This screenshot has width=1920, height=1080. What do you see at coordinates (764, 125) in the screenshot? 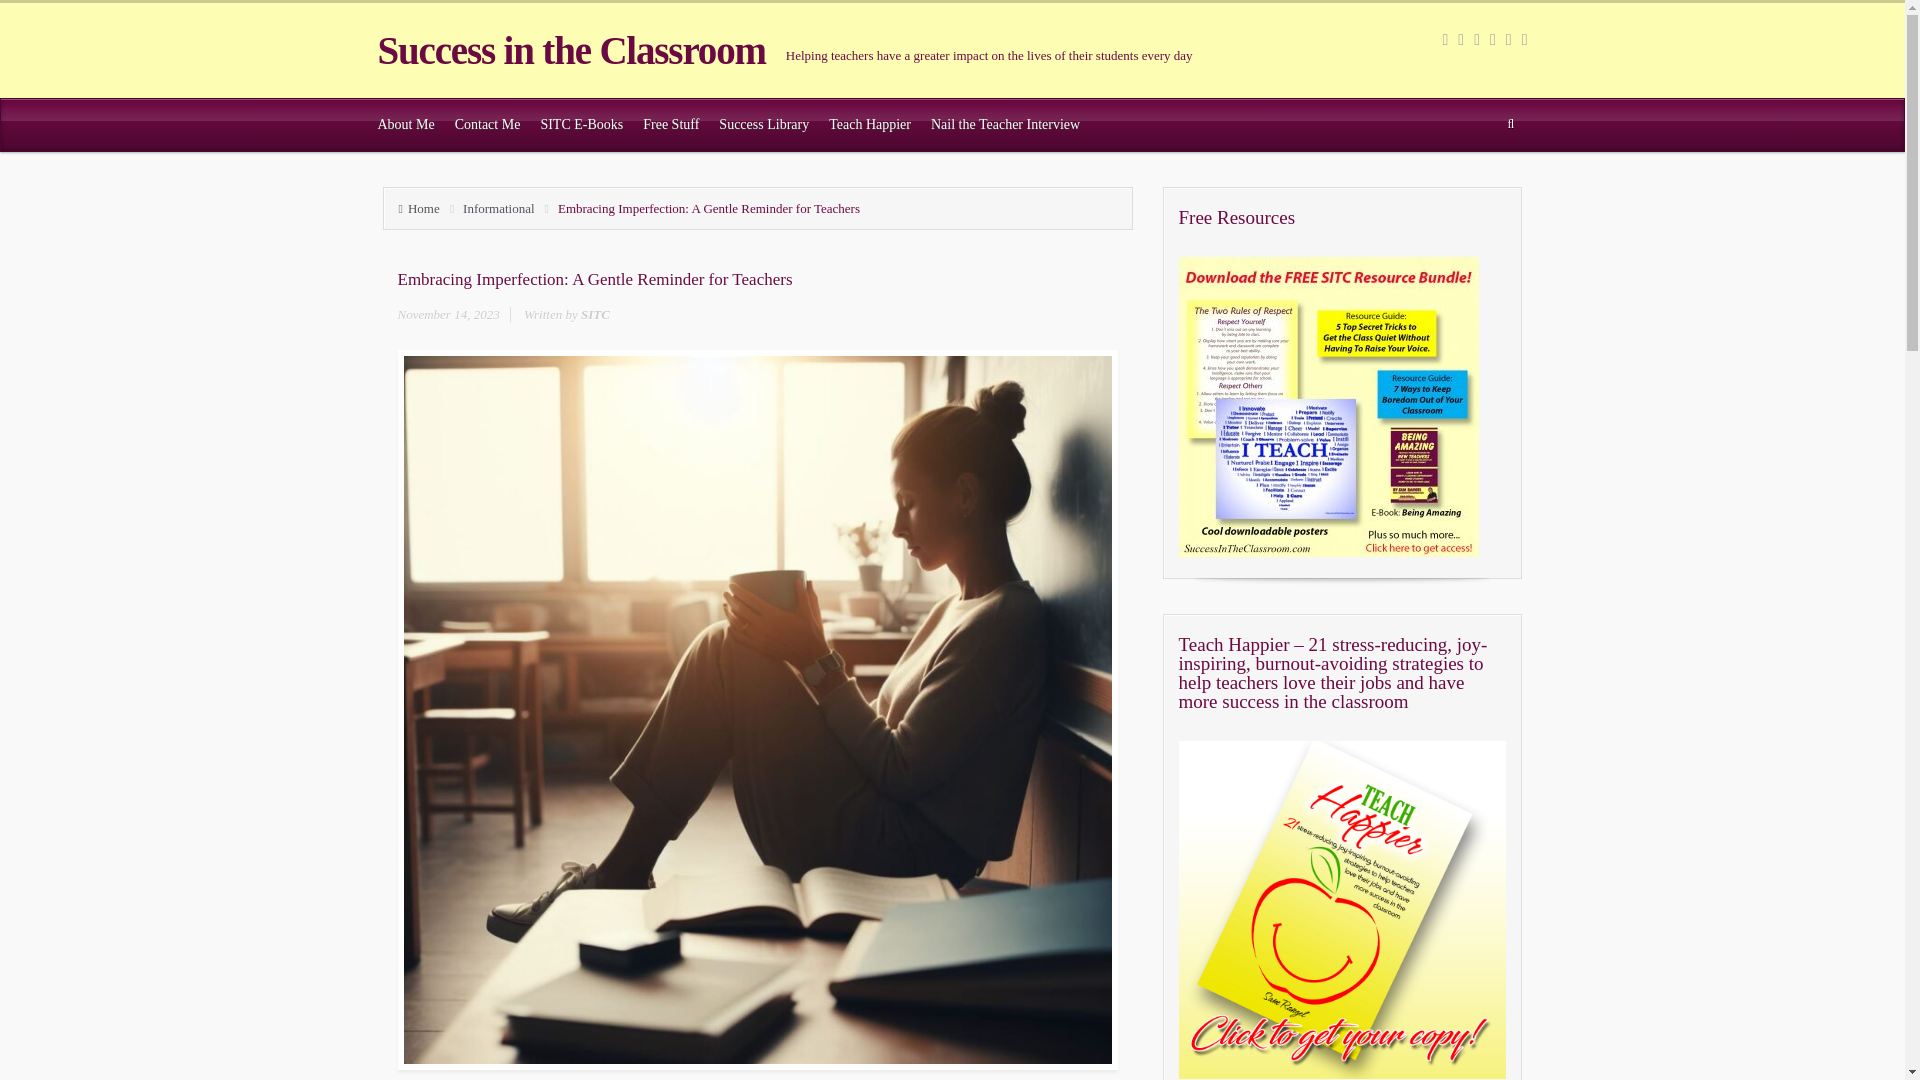
I see `Success Library` at bounding box center [764, 125].